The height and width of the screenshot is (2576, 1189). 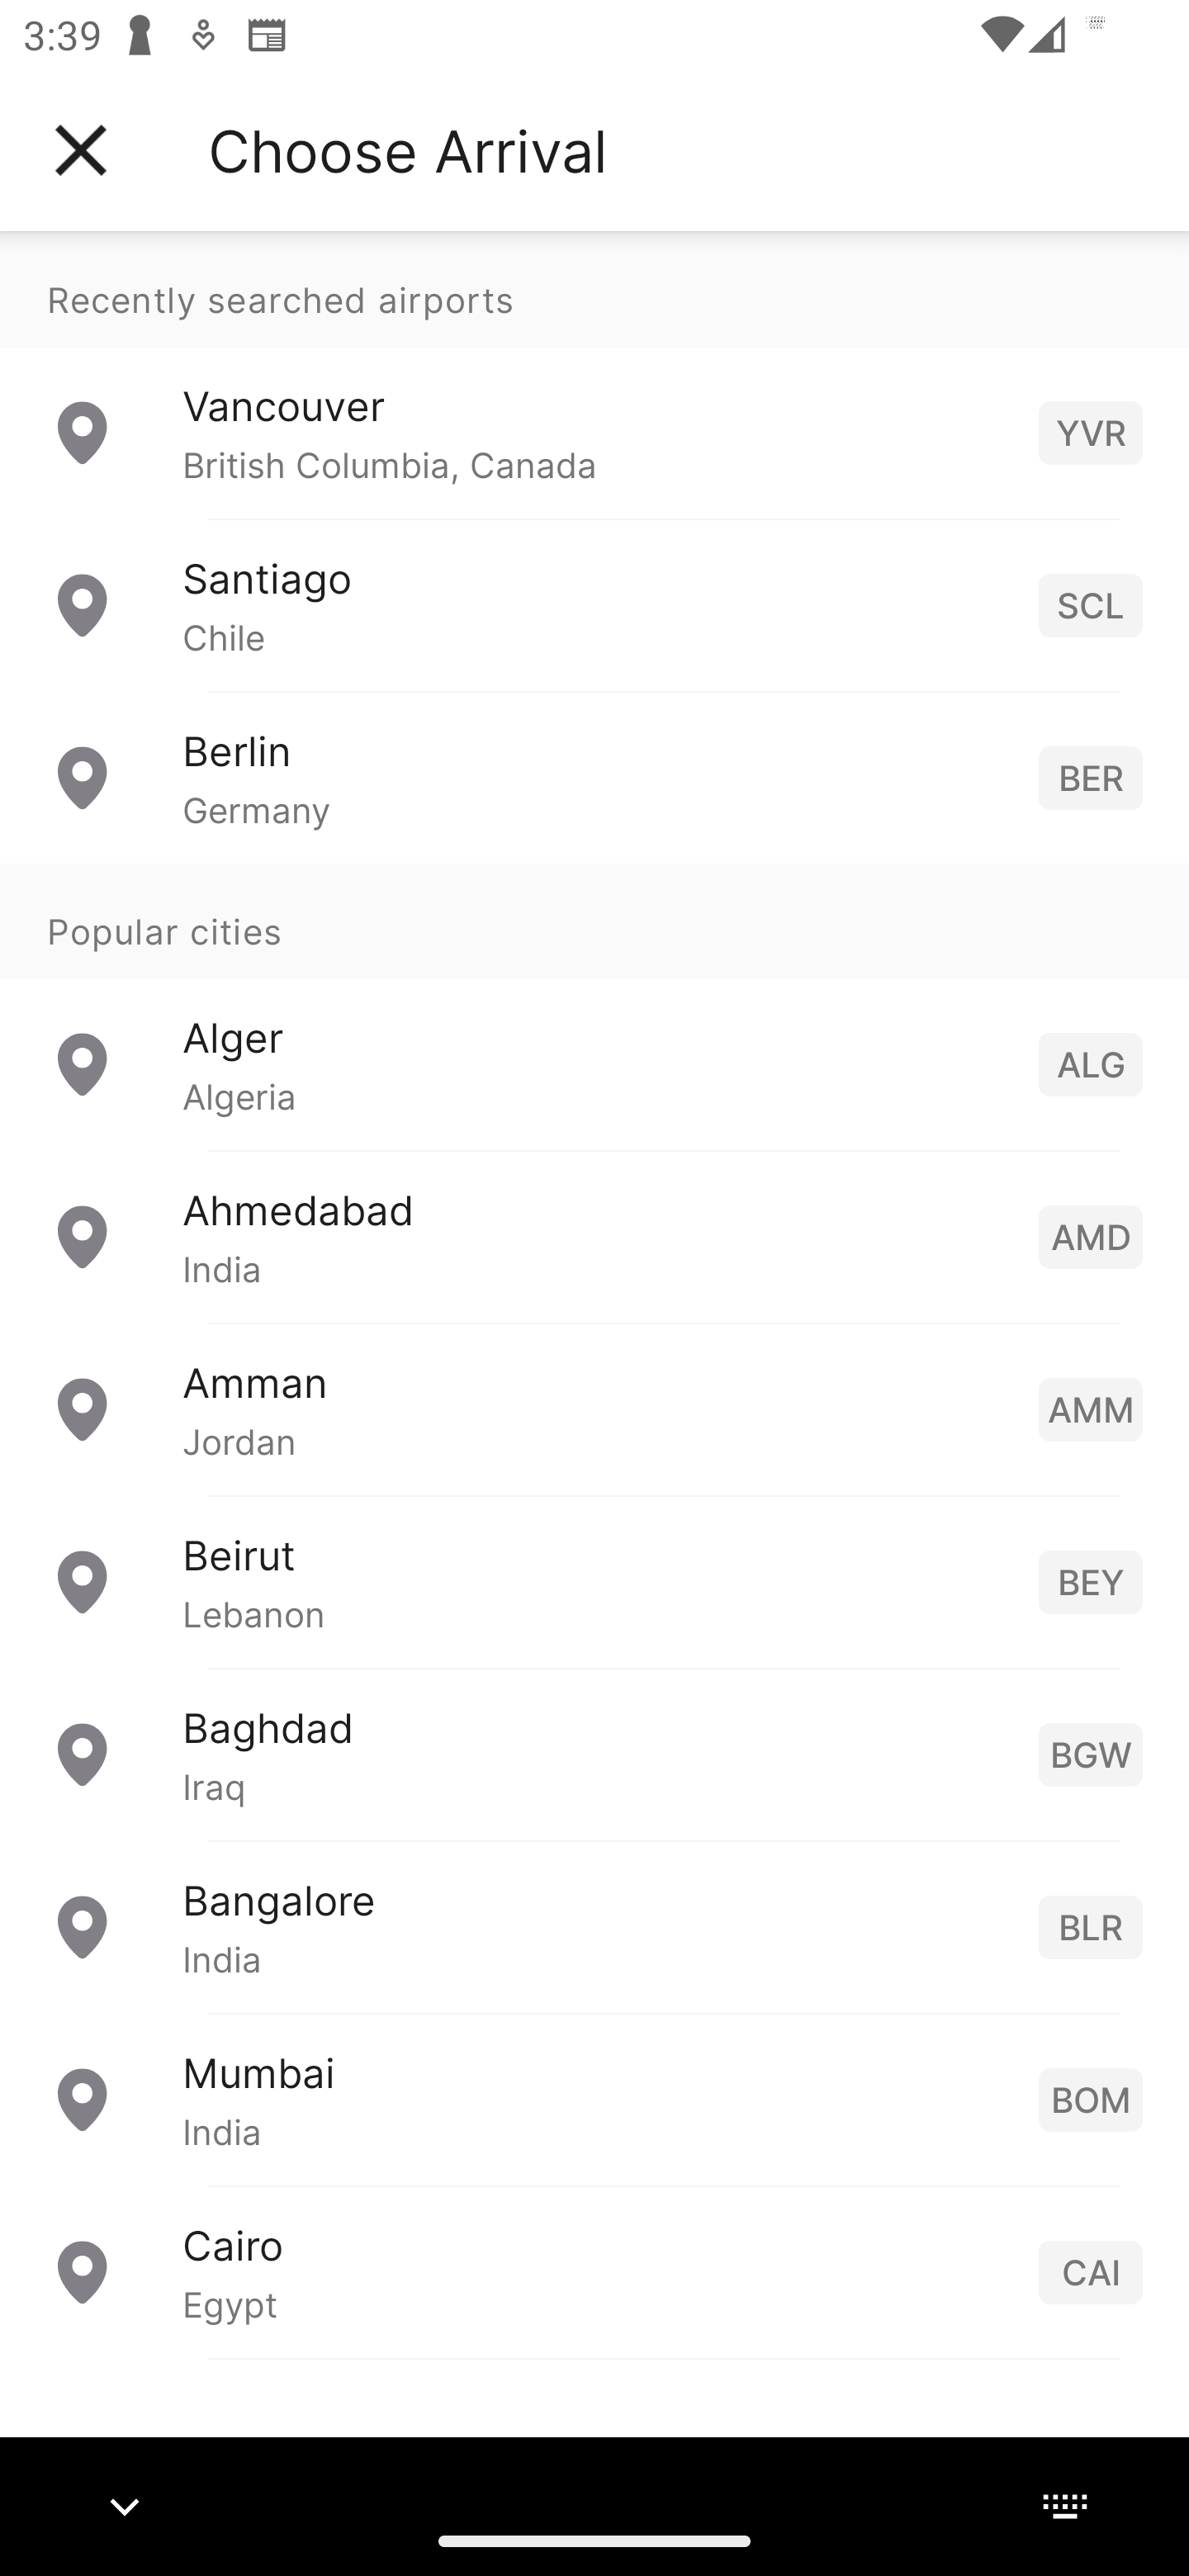 What do you see at coordinates (407, 150) in the screenshot?
I see `Choose Arrival` at bounding box center [407, 150].